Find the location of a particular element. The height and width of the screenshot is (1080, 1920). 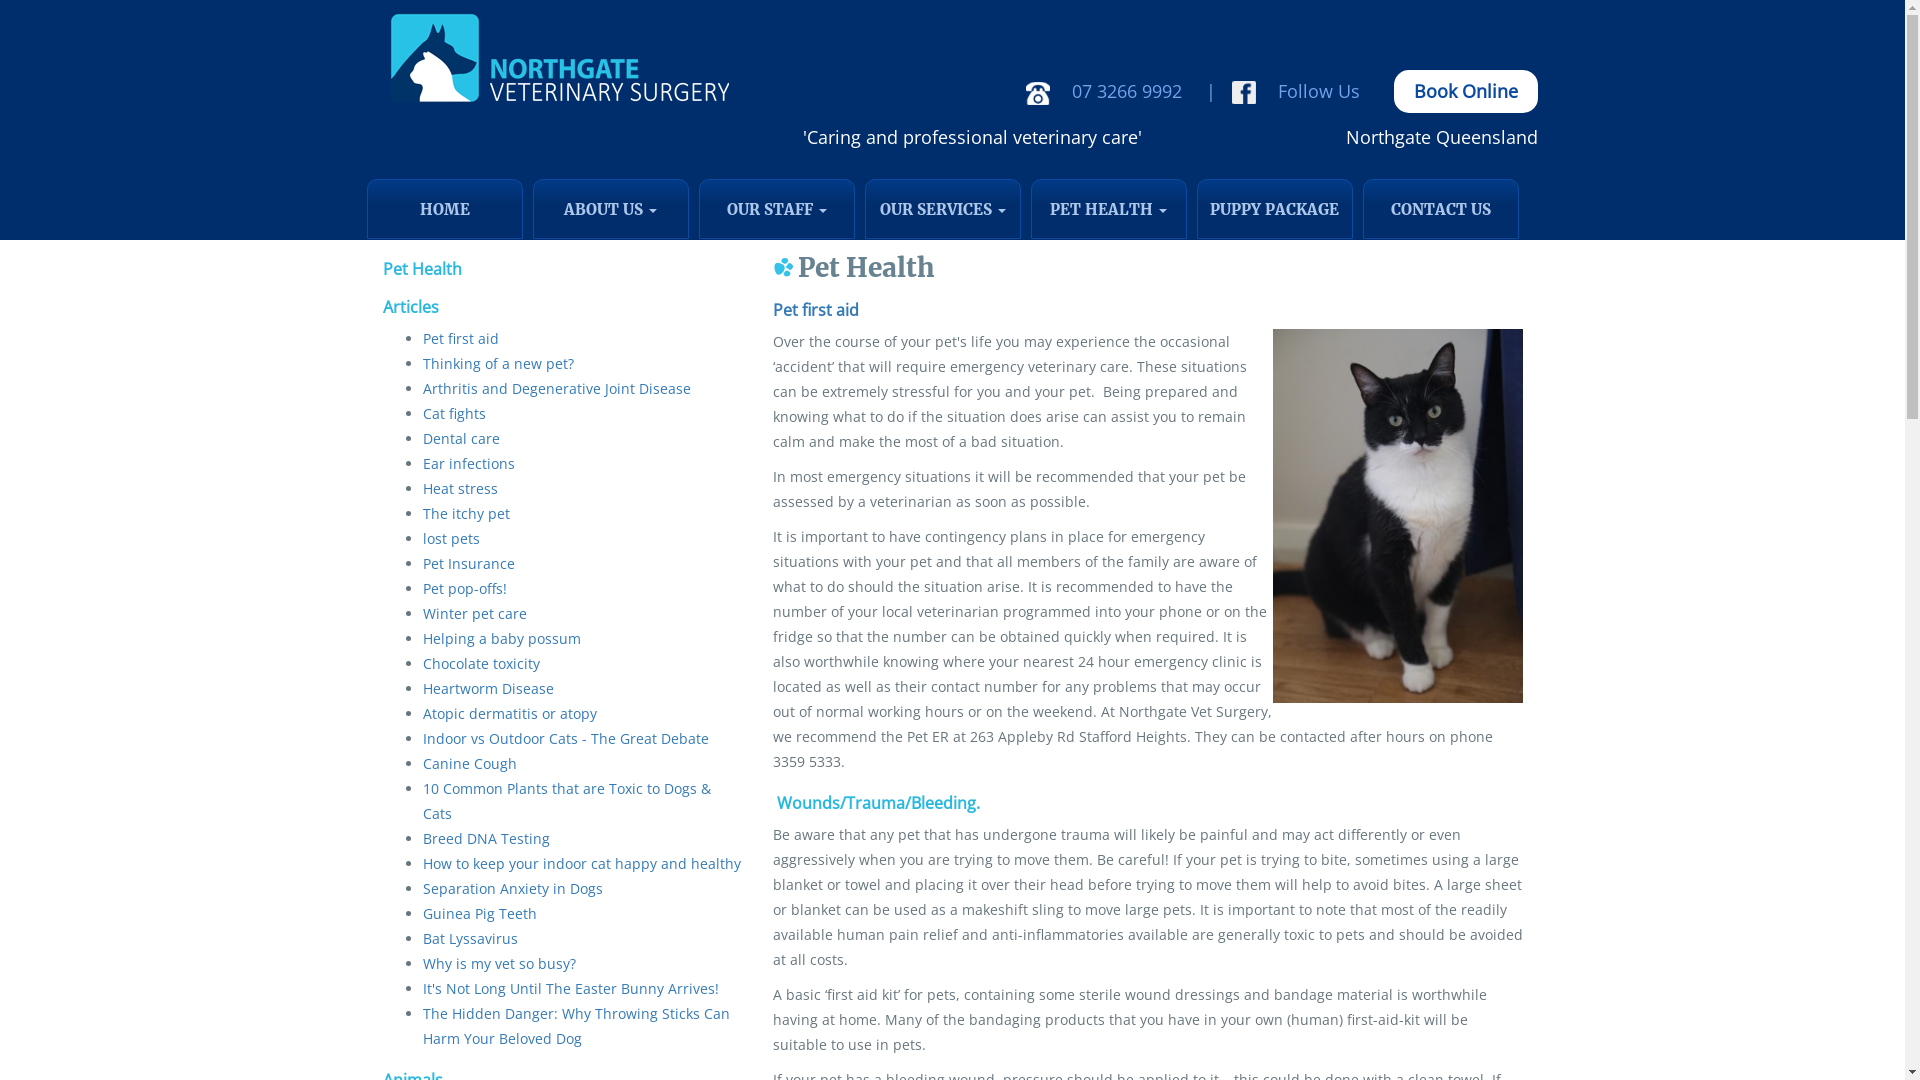

Thinking of a new pet? is located at coordinates (498, 364).